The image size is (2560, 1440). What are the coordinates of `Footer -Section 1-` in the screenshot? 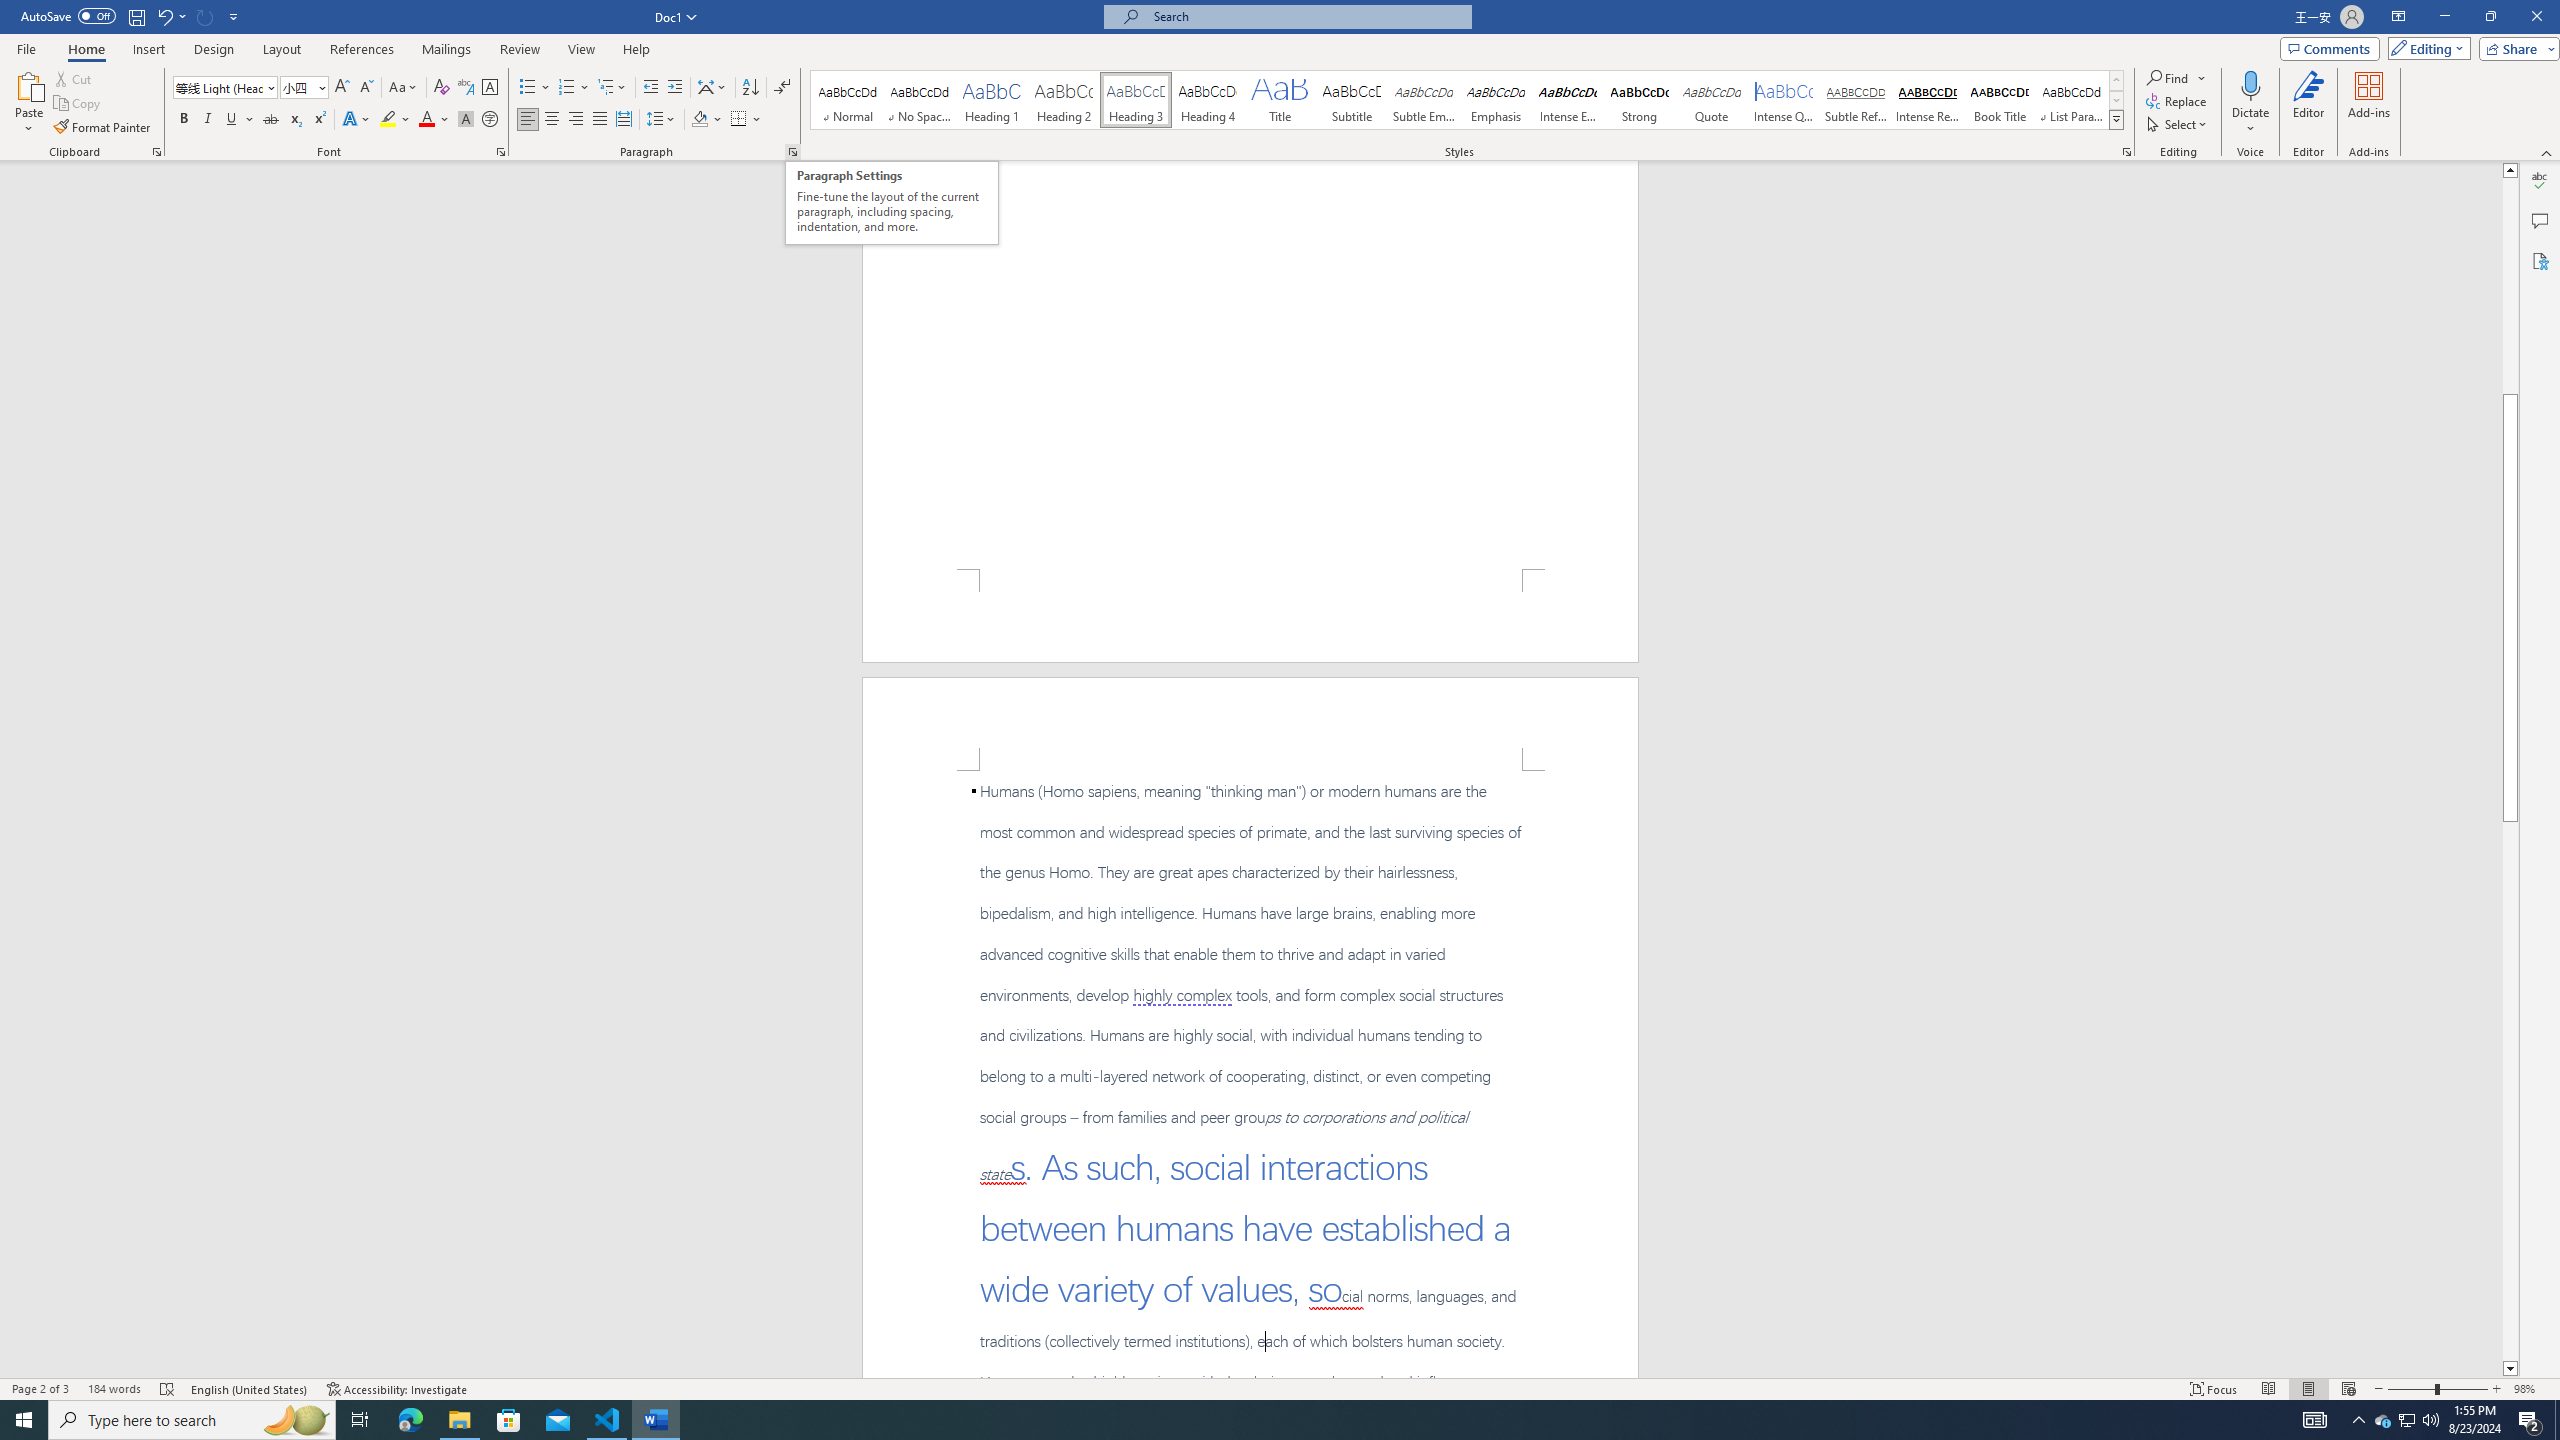 It's located at (1250, 615).